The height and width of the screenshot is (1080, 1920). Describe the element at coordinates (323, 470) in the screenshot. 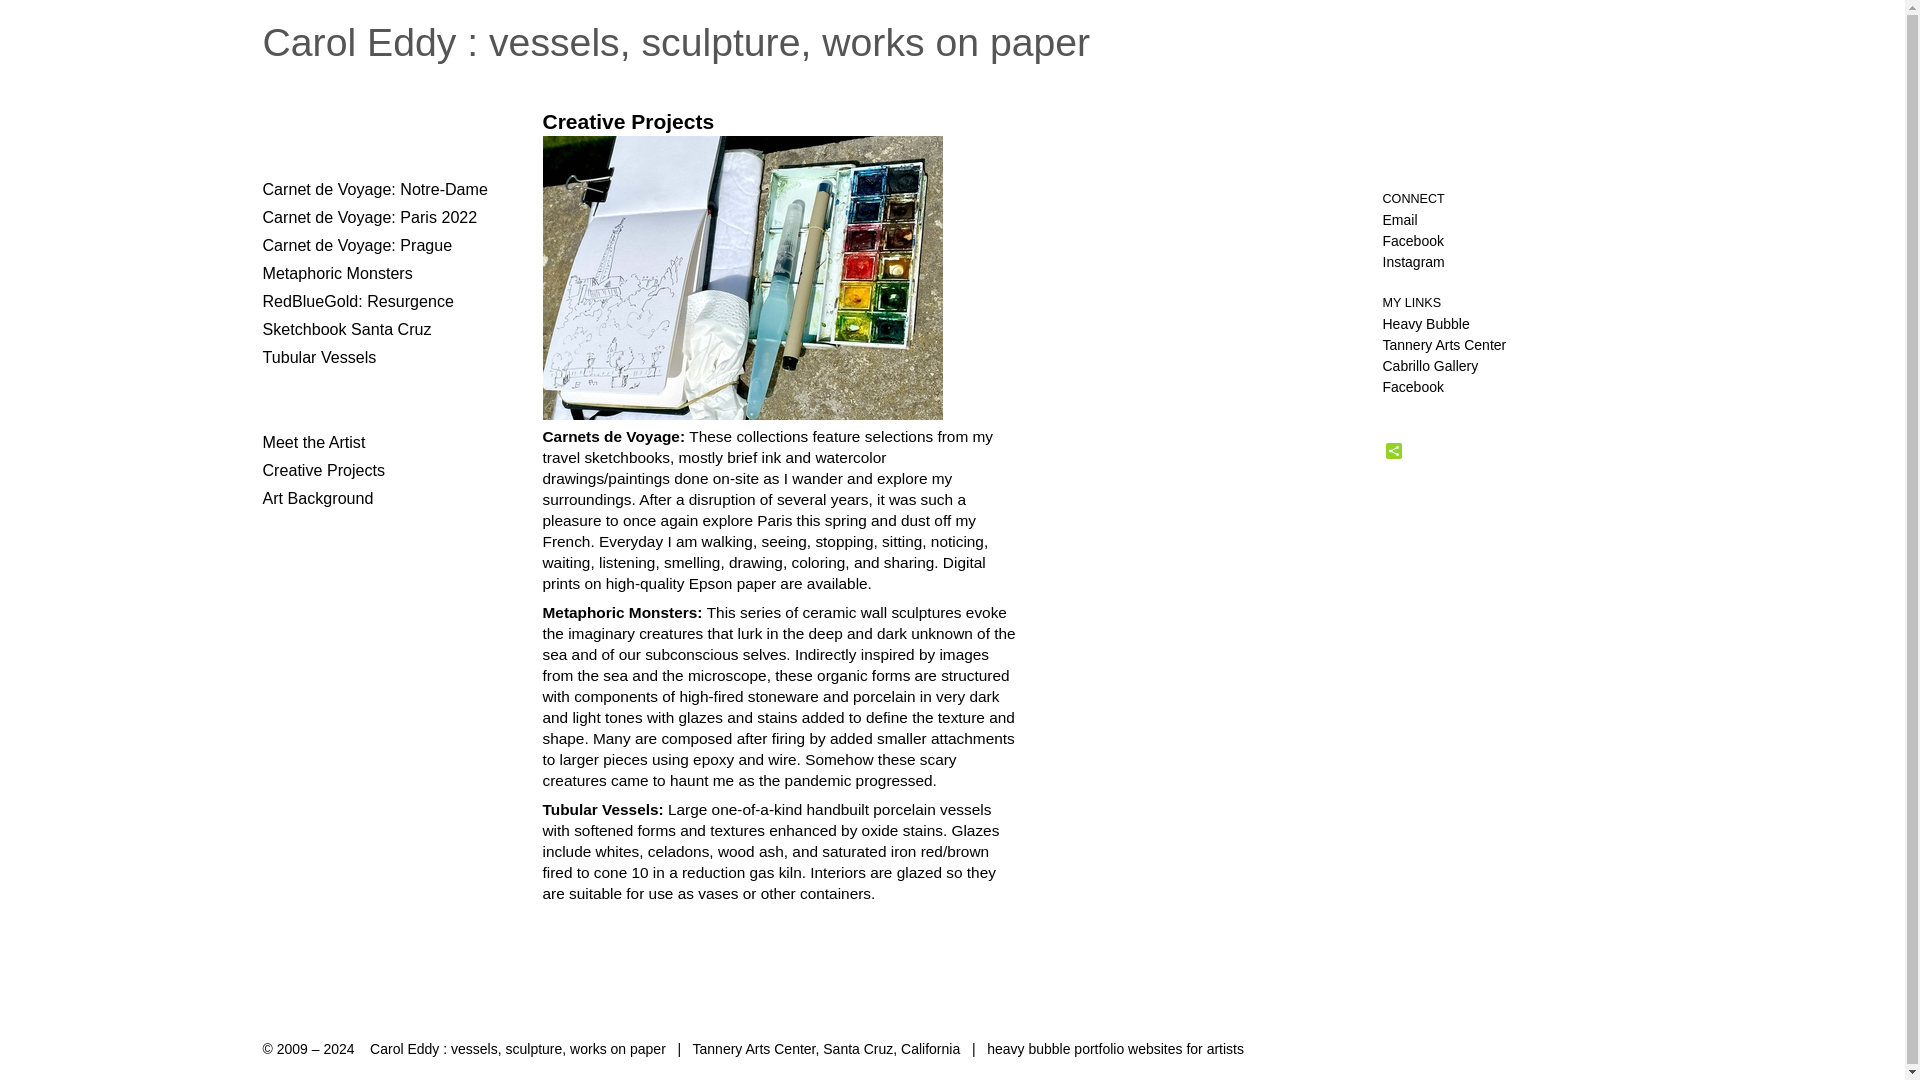

I see `Creative Projects` at that location.